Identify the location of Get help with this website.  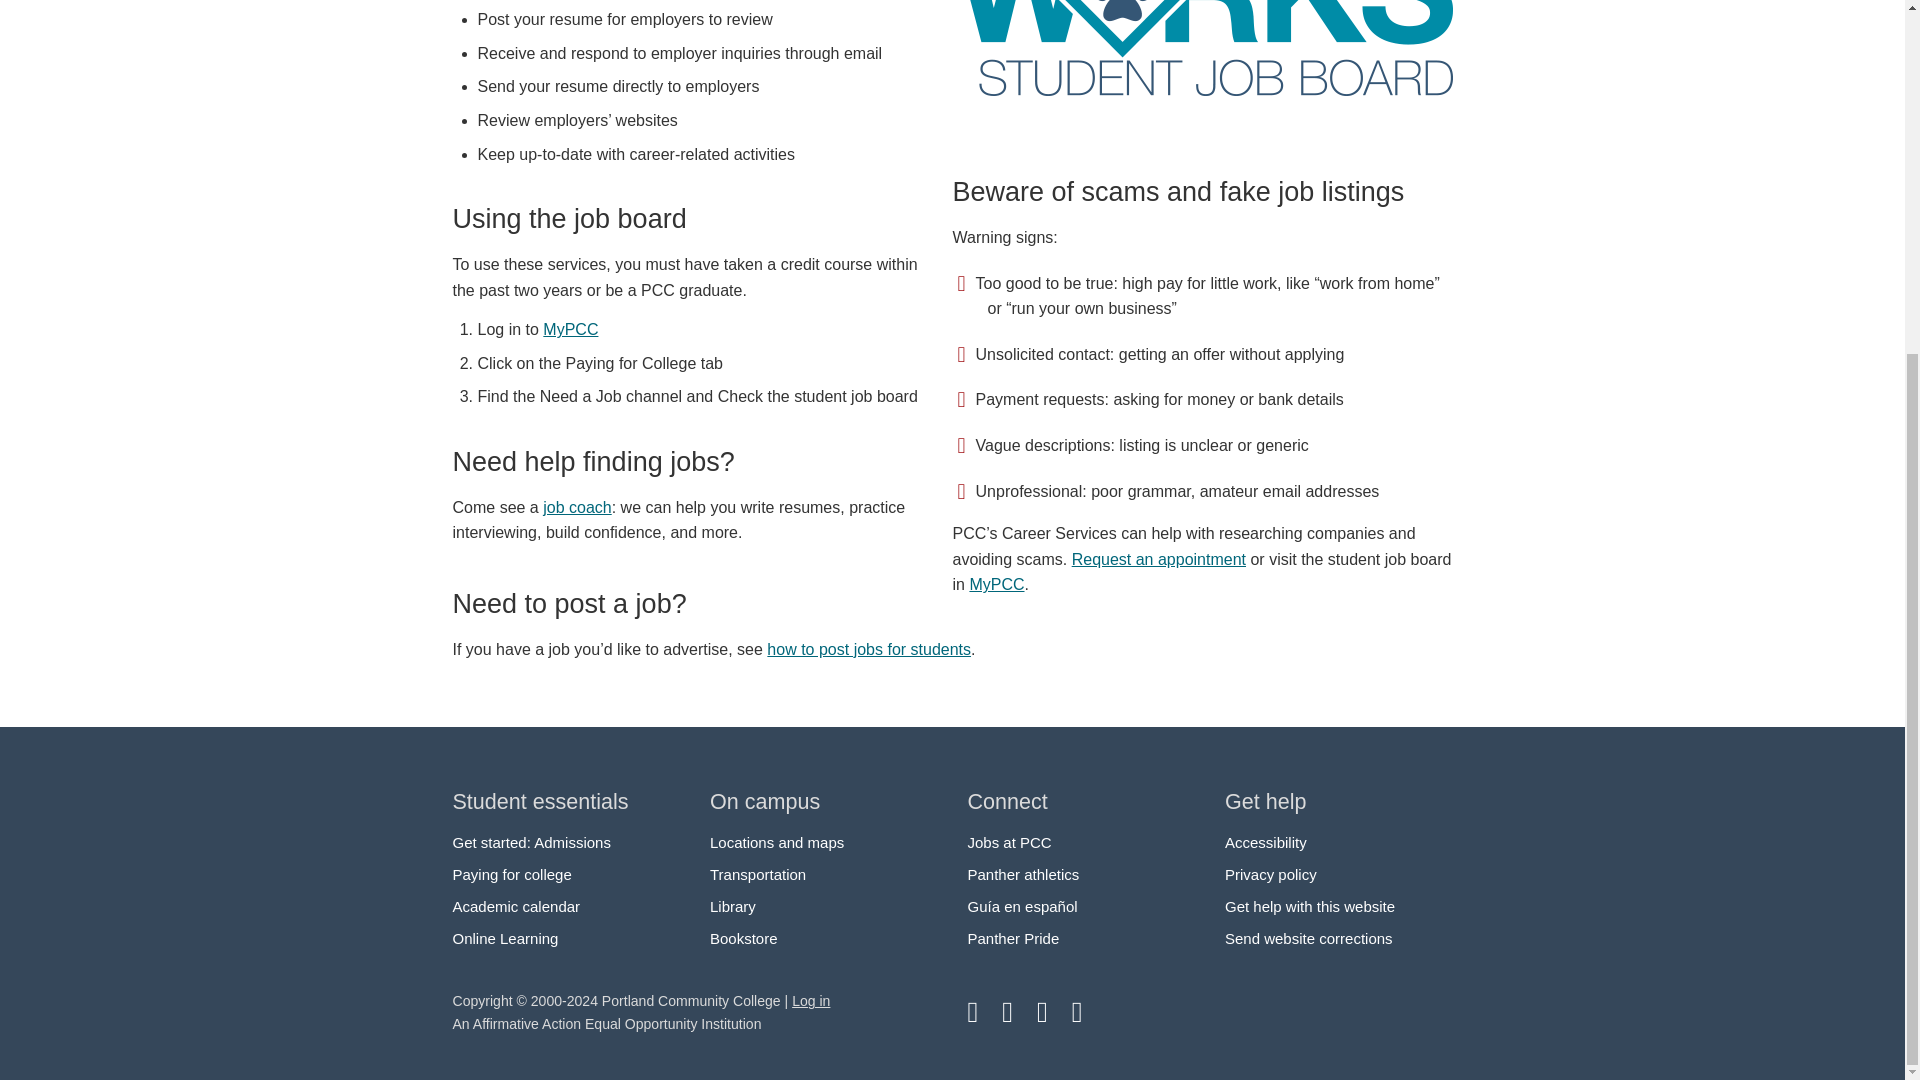
(1310, 906).